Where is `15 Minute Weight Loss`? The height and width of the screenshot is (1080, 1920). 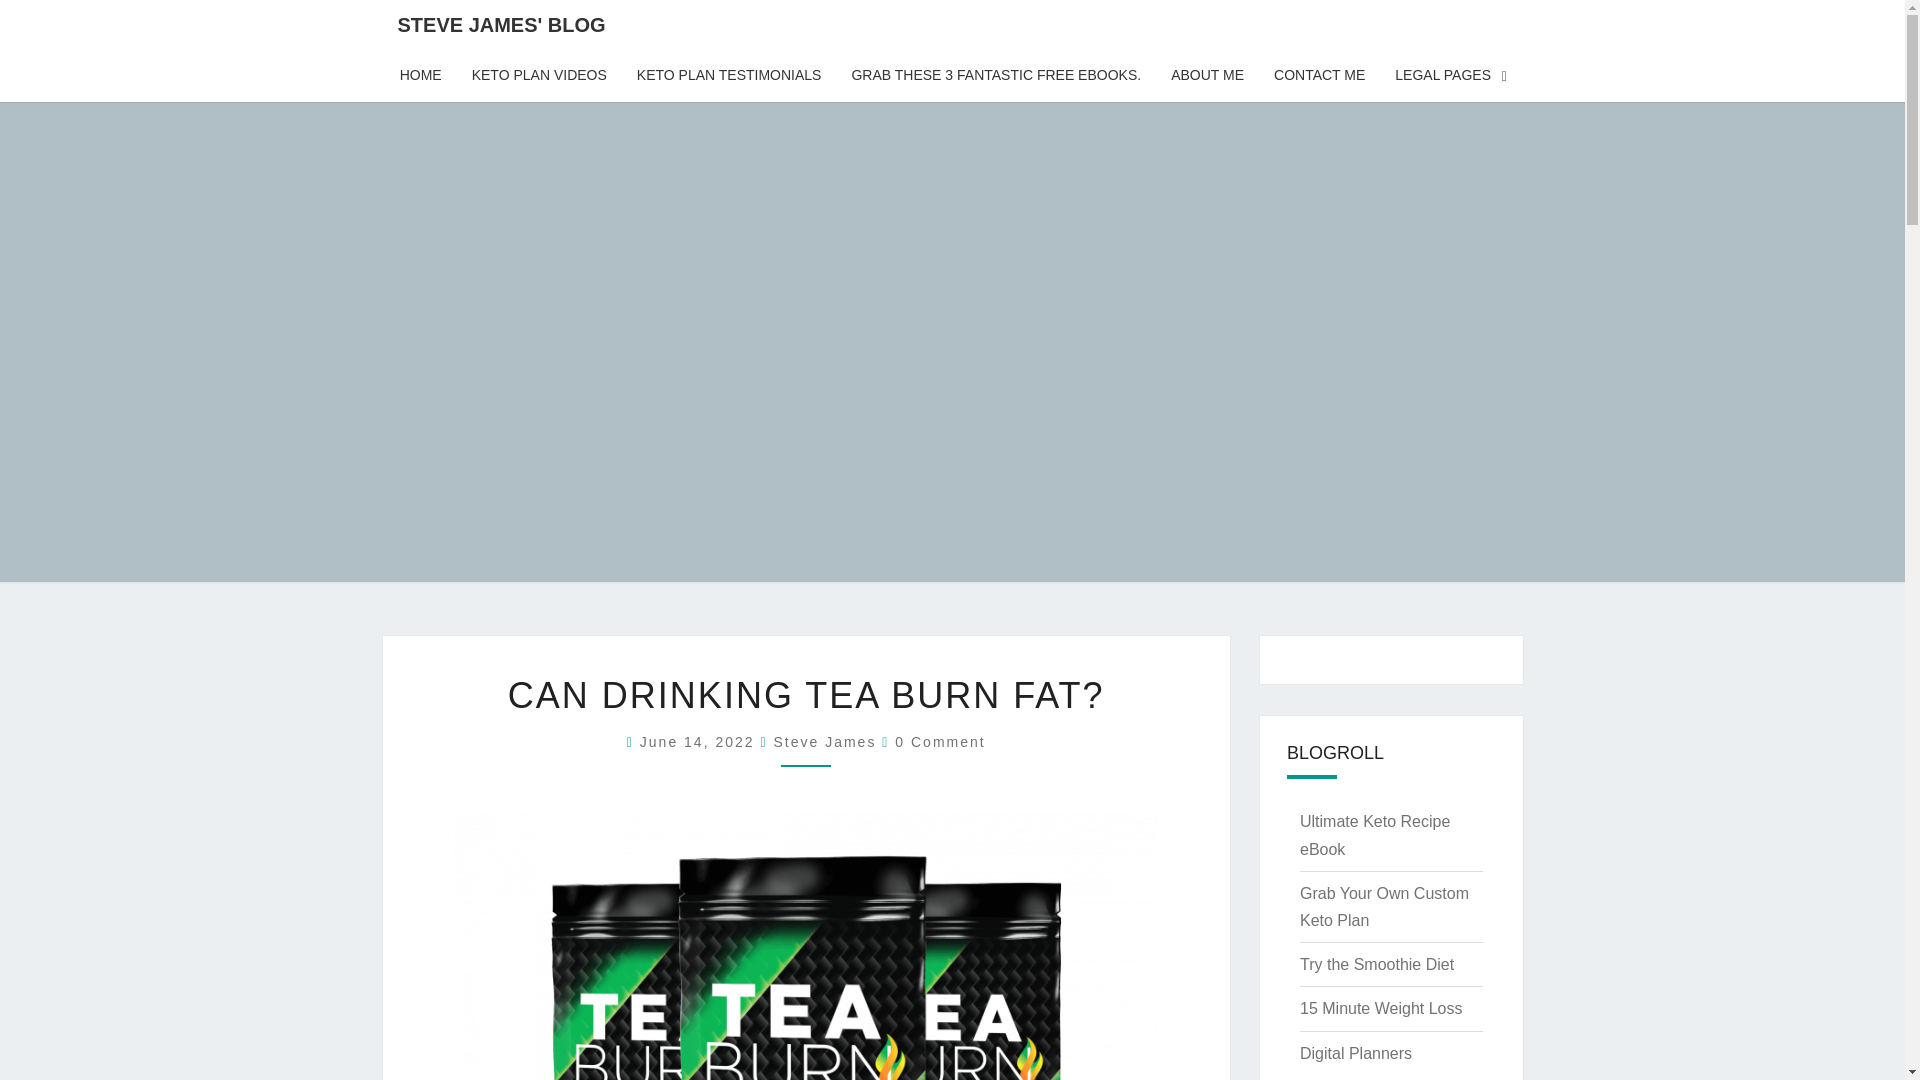
15 Minute Weight Loss is located at coordinates (1380, 1008).